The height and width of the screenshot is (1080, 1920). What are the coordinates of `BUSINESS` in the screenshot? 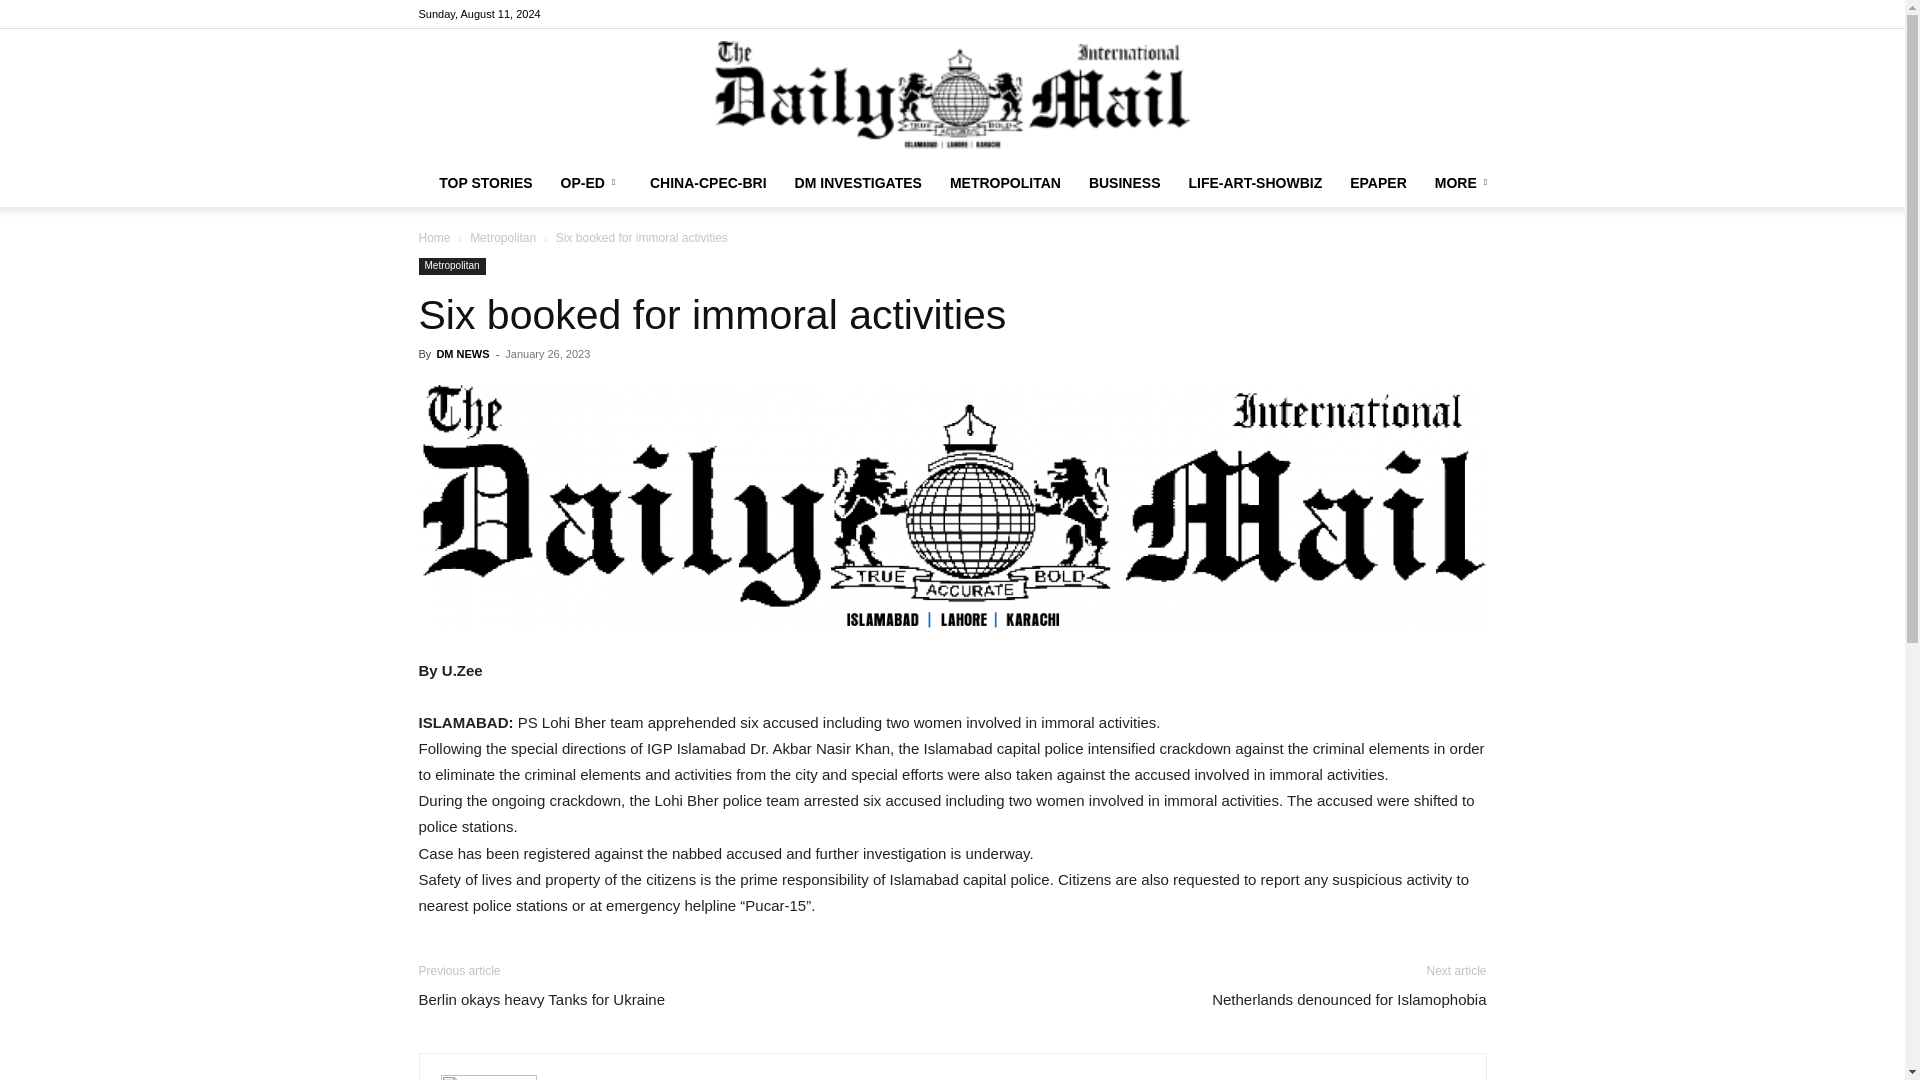 It's located at (1125, 182).